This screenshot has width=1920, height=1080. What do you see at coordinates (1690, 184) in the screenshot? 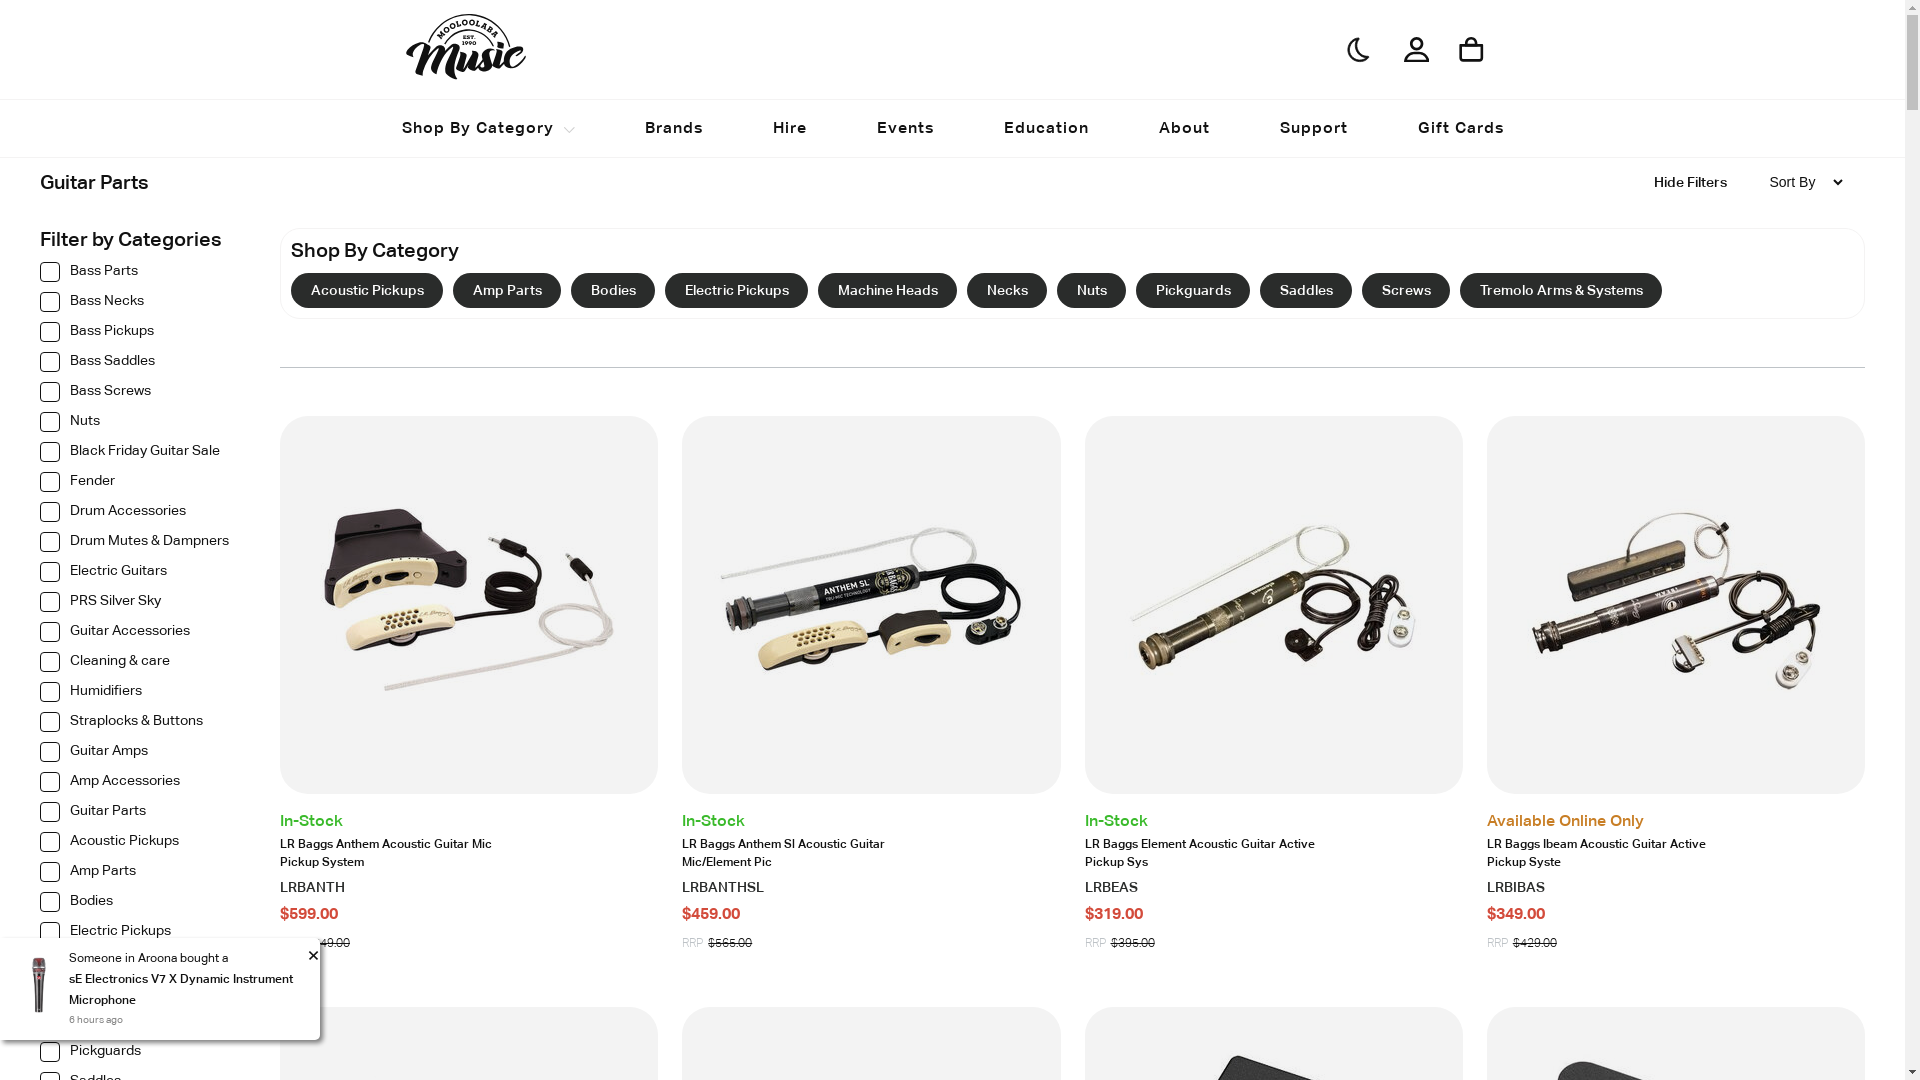
I see `Hide Filters` at bounding box center [1690, 184].